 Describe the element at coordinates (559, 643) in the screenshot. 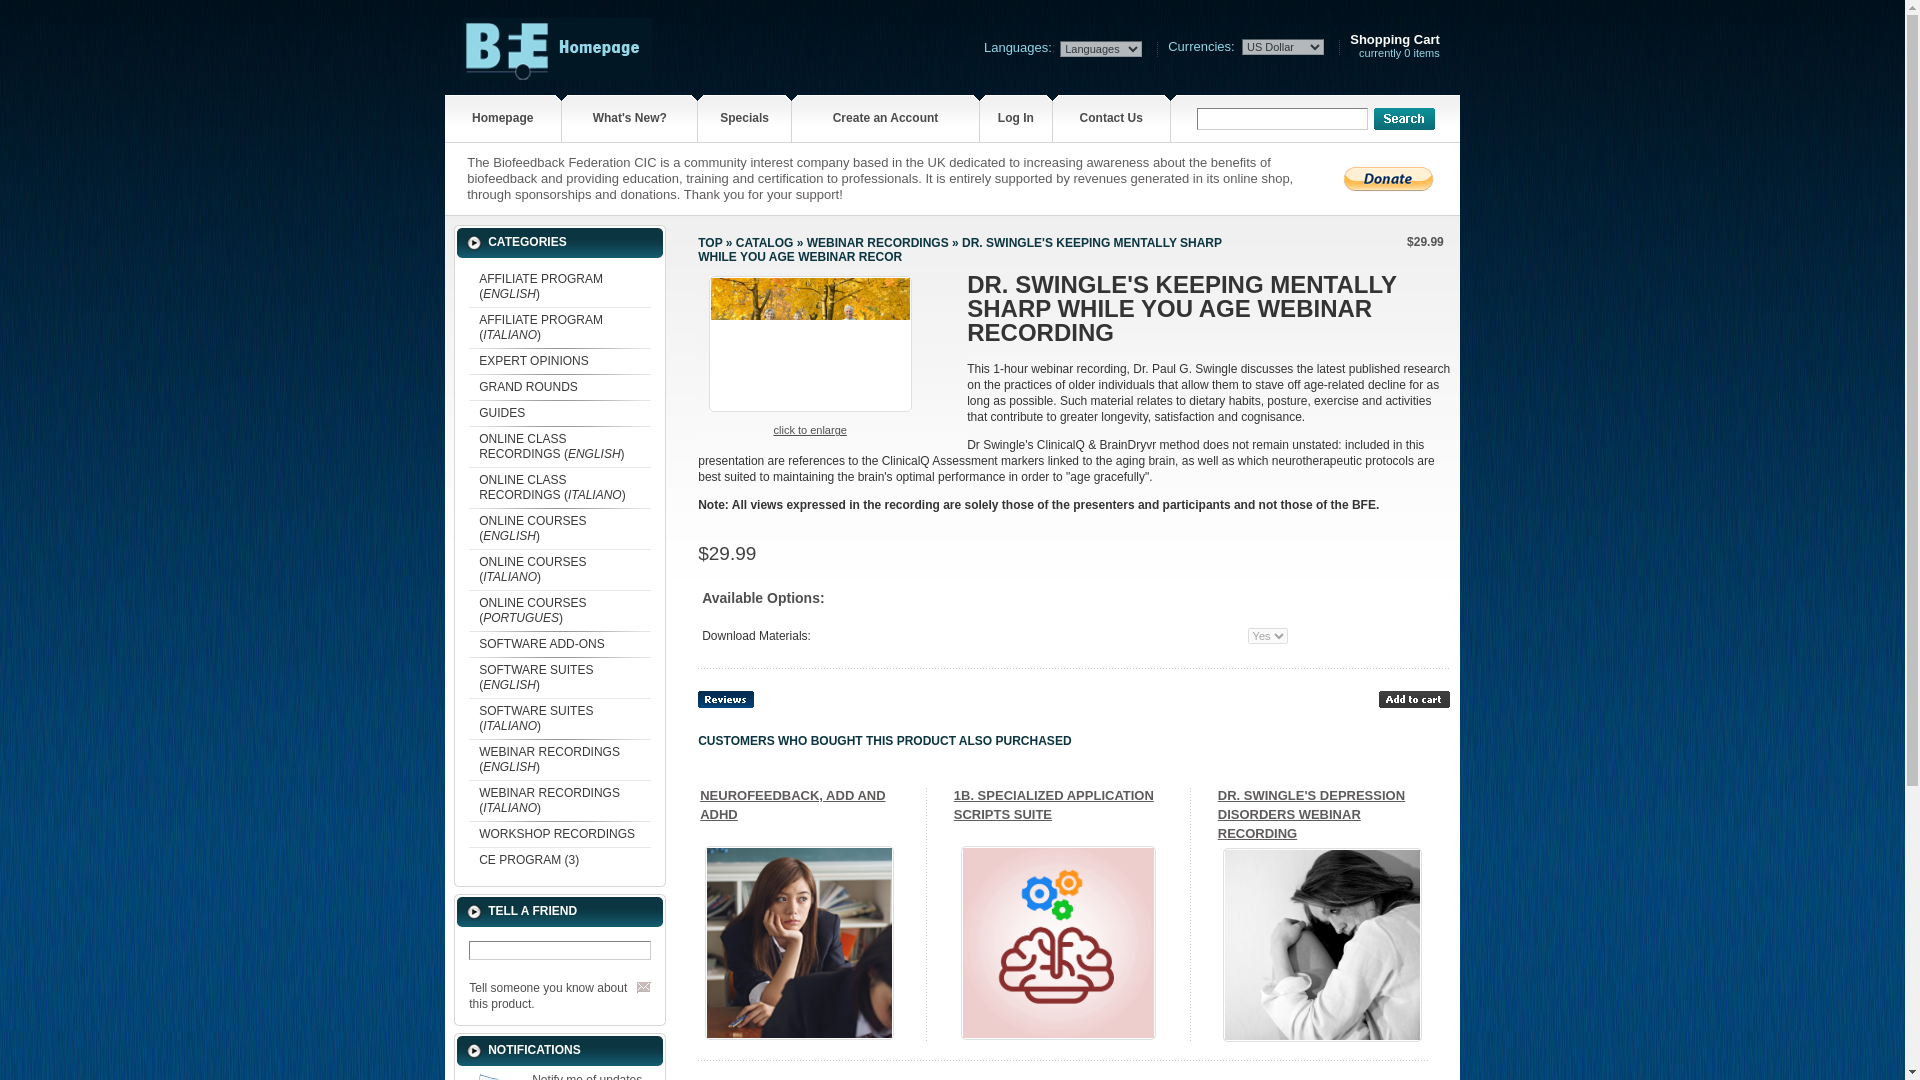

I see `SOFTWARE ADD-ONS` at that location.